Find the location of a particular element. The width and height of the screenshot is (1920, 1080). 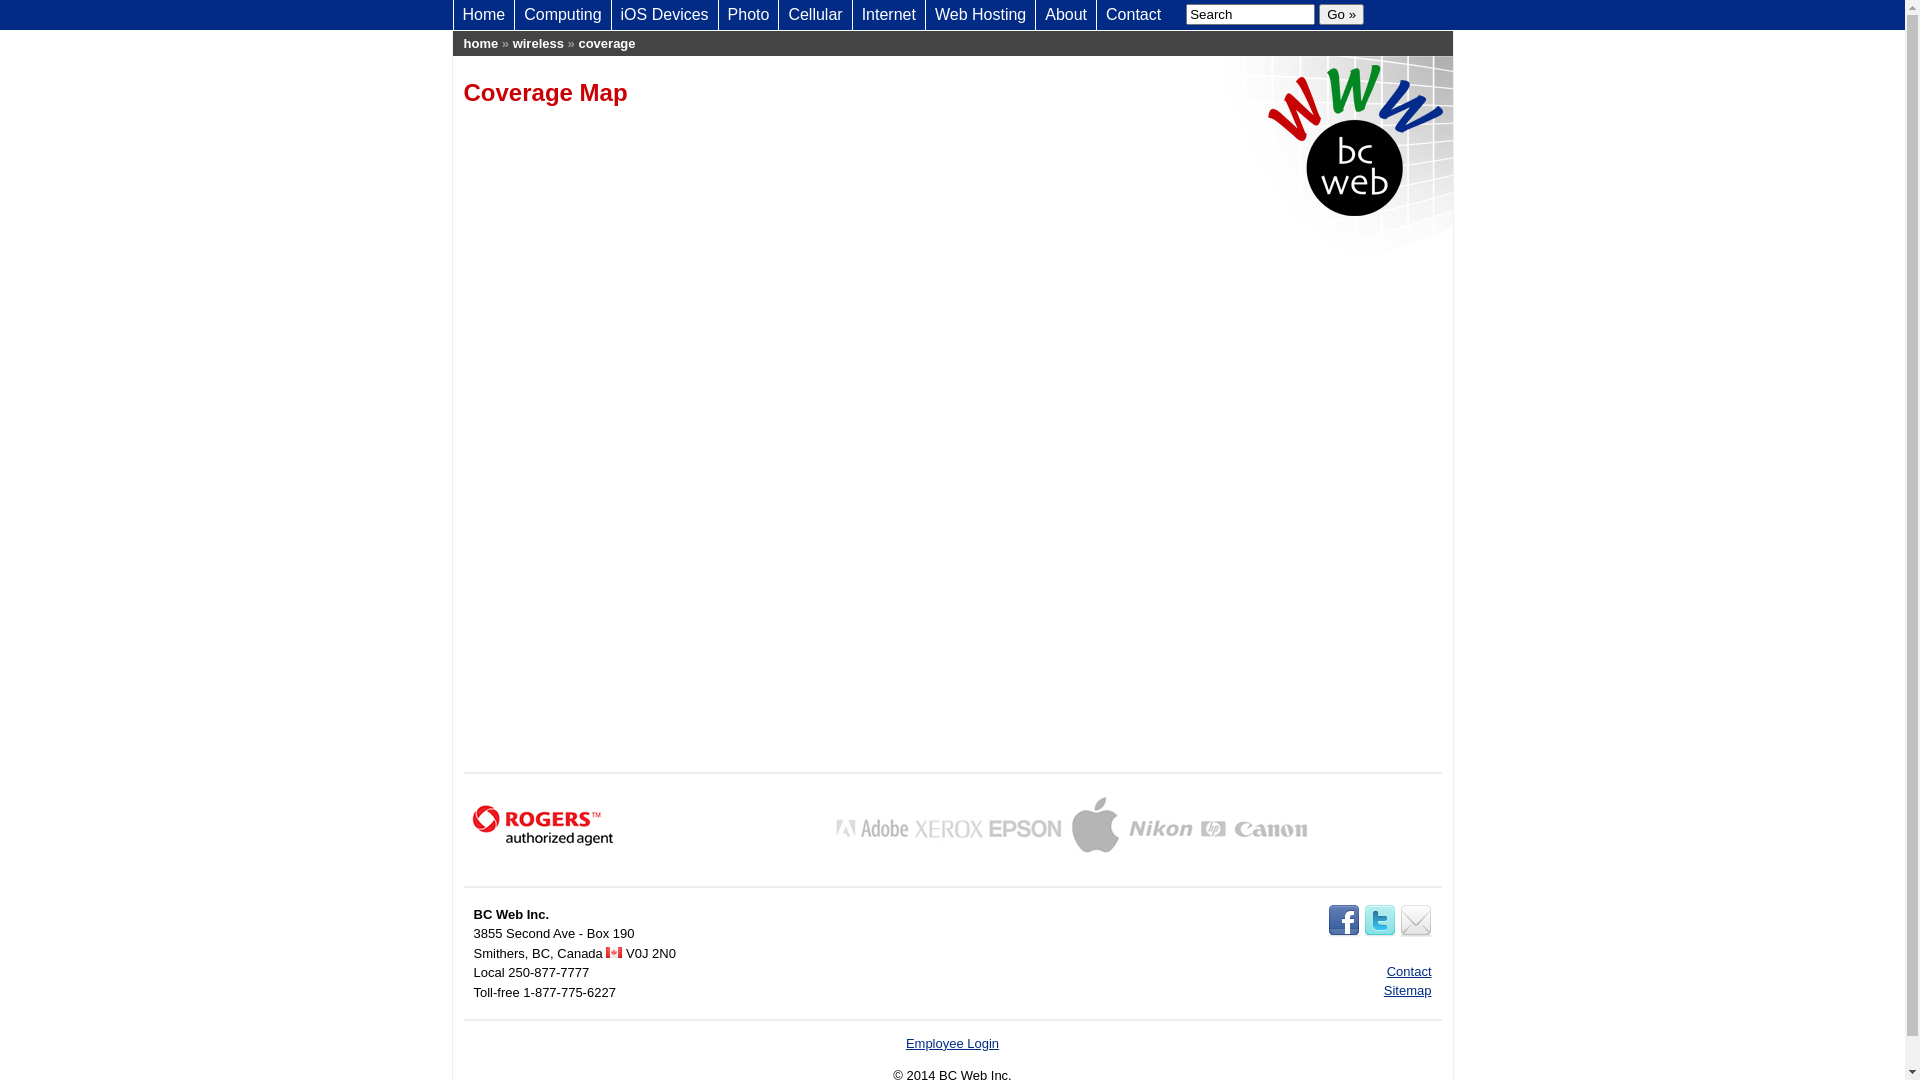

Internet is located at coordinates (889, 15).